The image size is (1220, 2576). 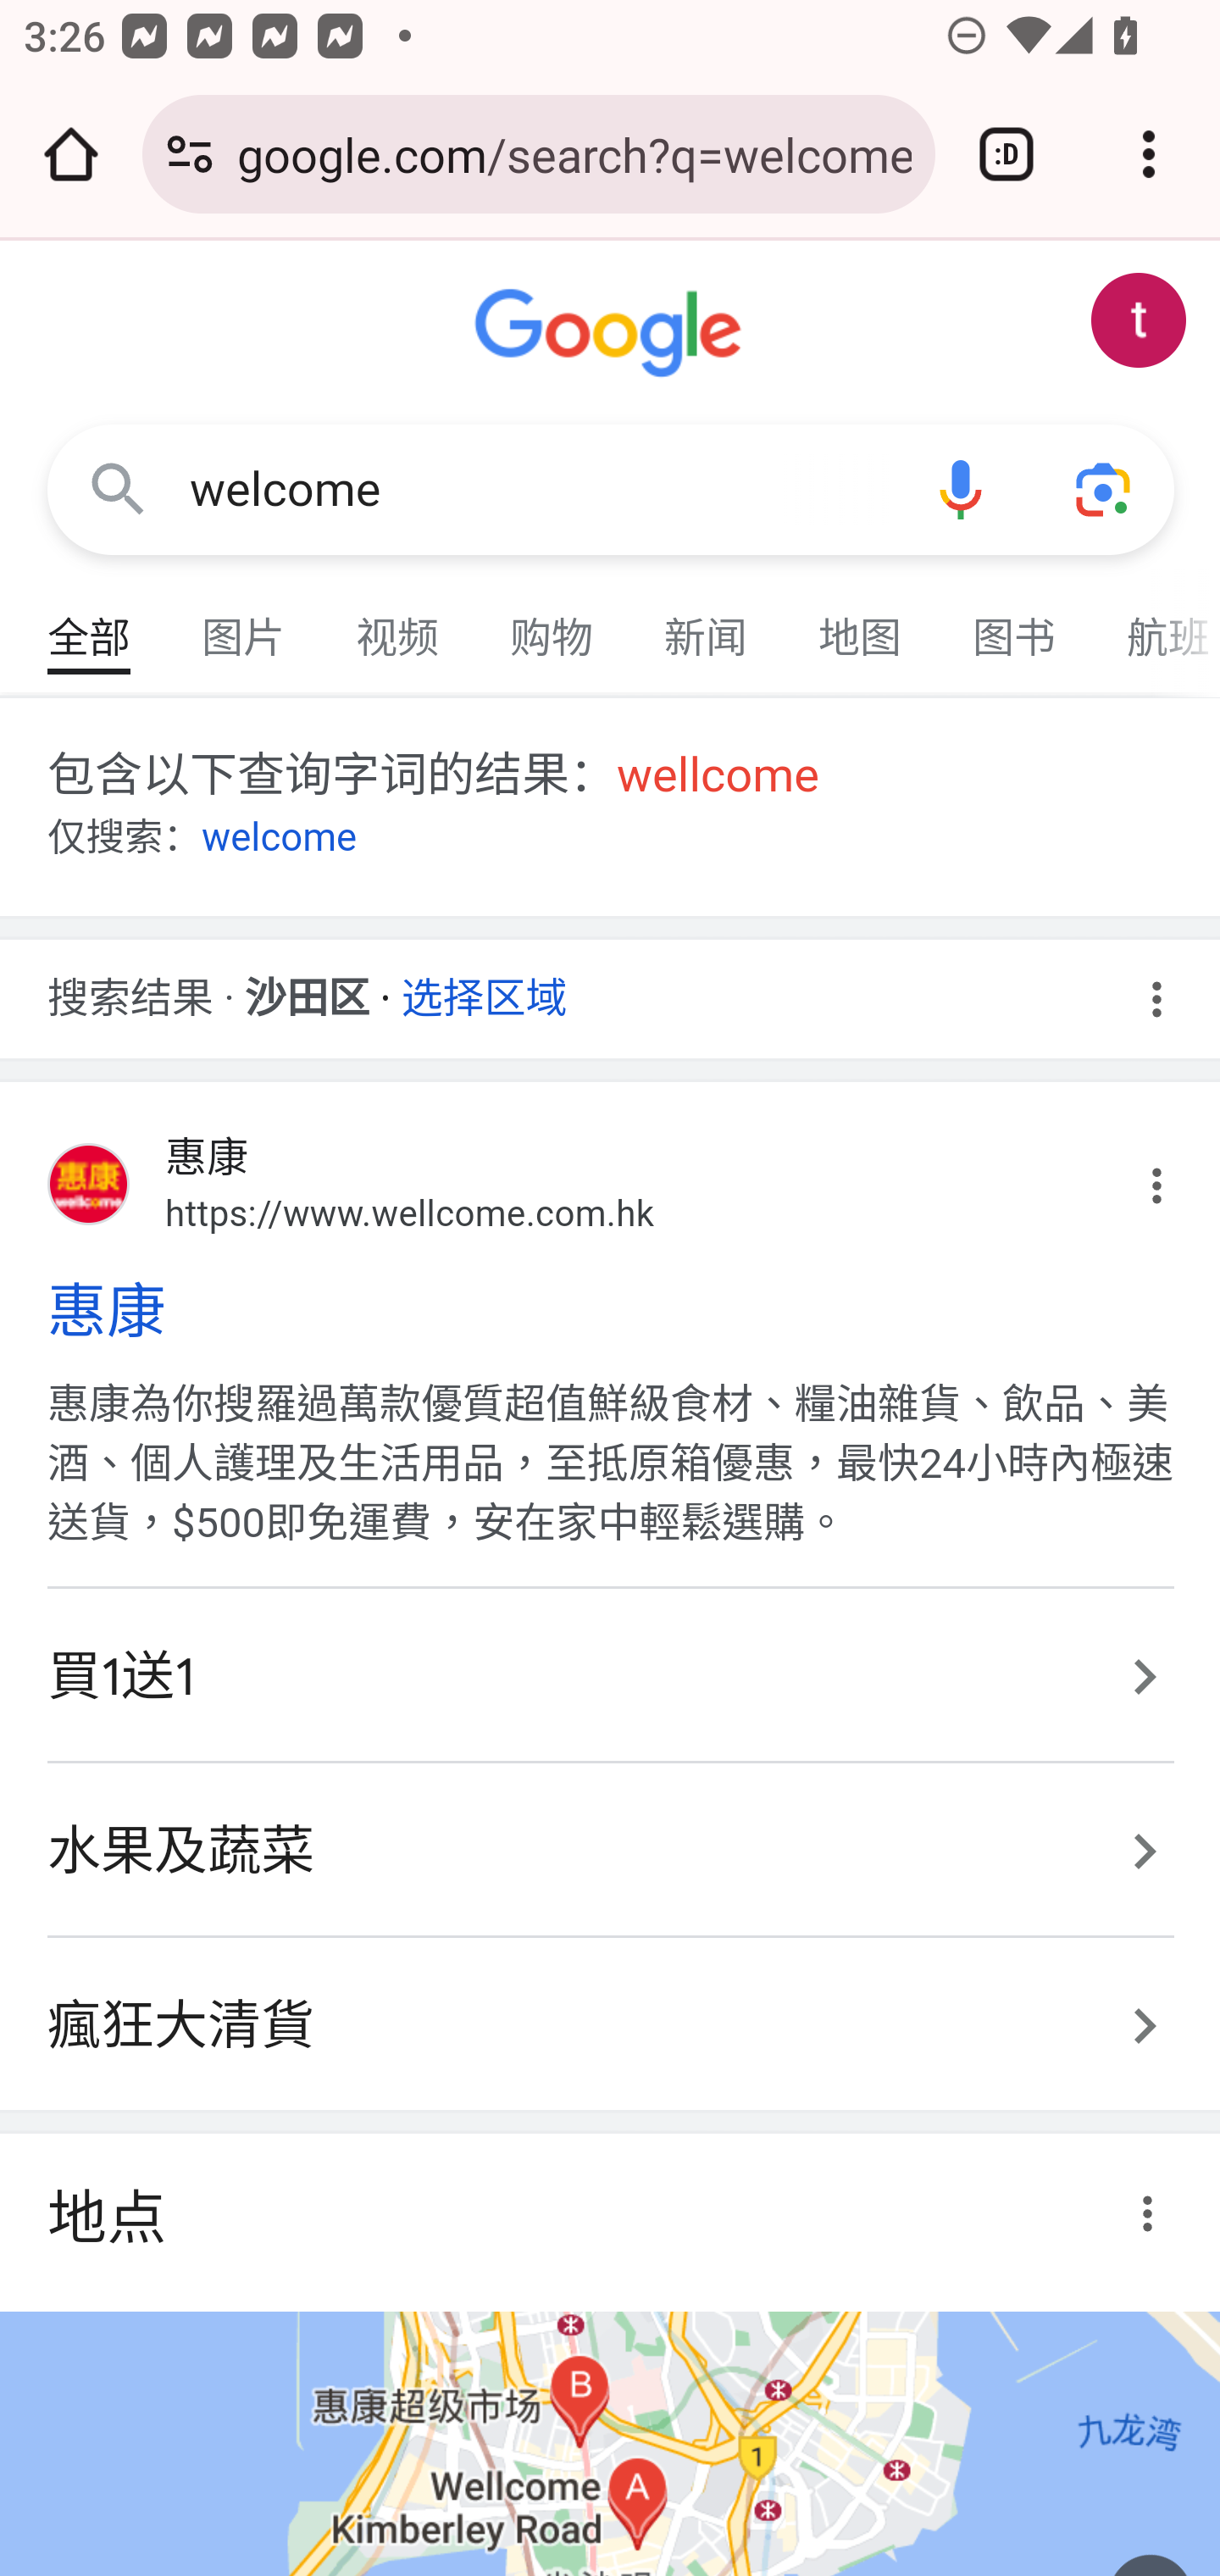 What do you see at coordinates (280, 838) in the screenshot?
I see `welcome` at bounding box center [280, 838].